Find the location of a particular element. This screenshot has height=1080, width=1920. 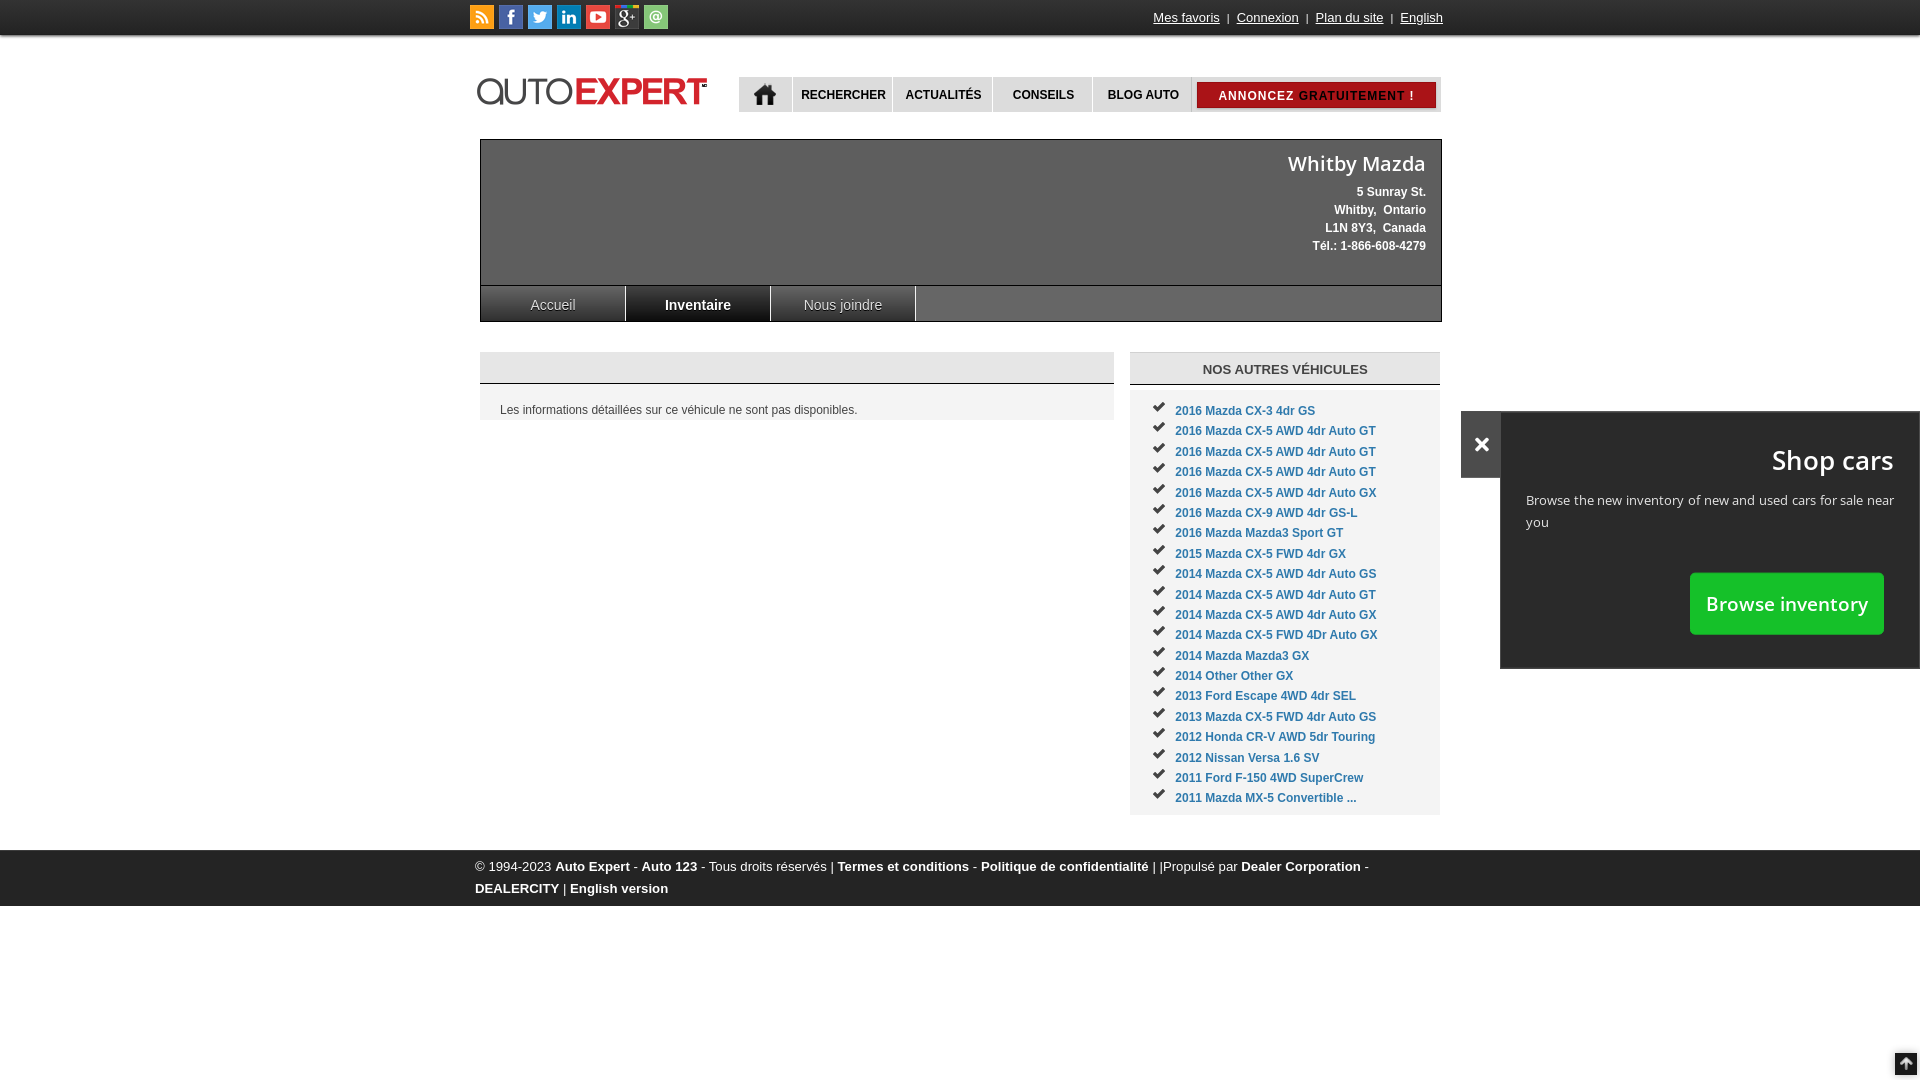

2014 Mazda CX-5 AWD 4dr Auto GX is located at coordinates (1276, 615).